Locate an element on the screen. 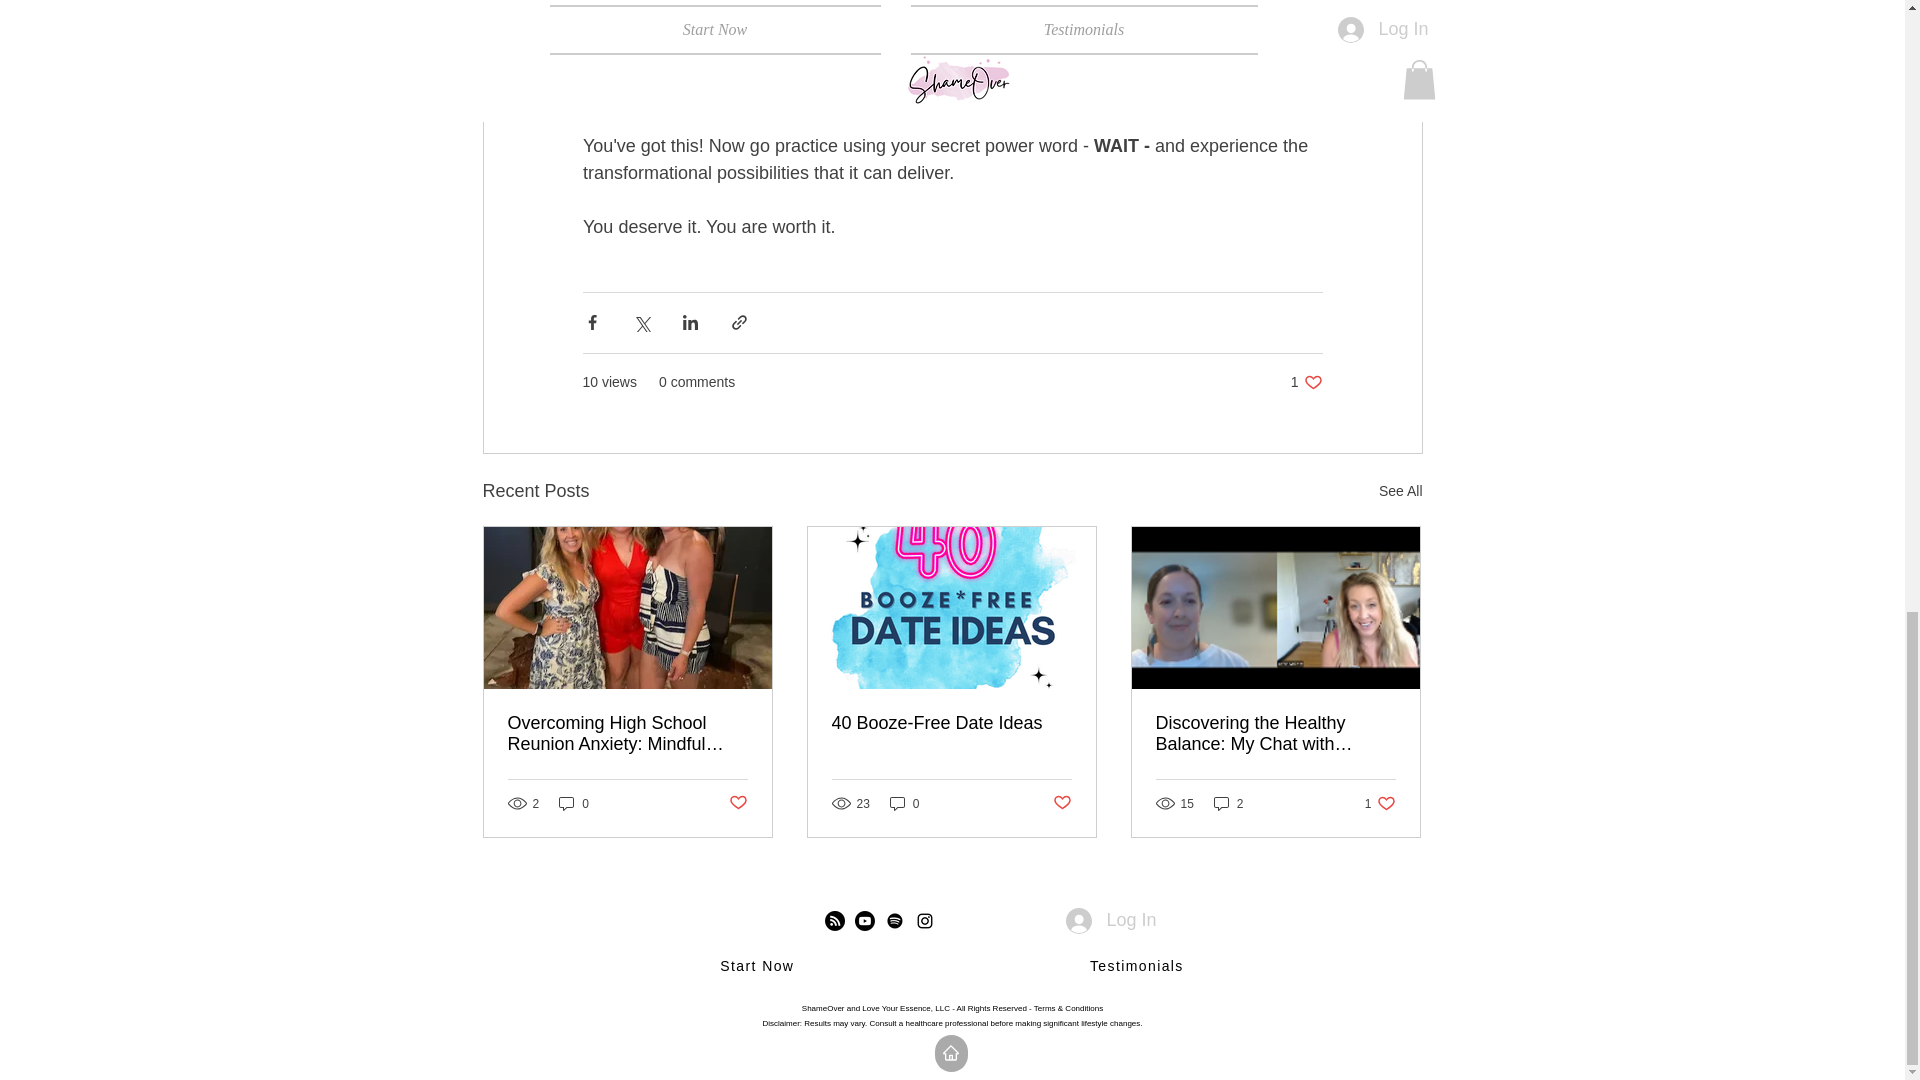 This screenshot has height=1080, width=1920. 0 is located at coordinates (1306, 382).